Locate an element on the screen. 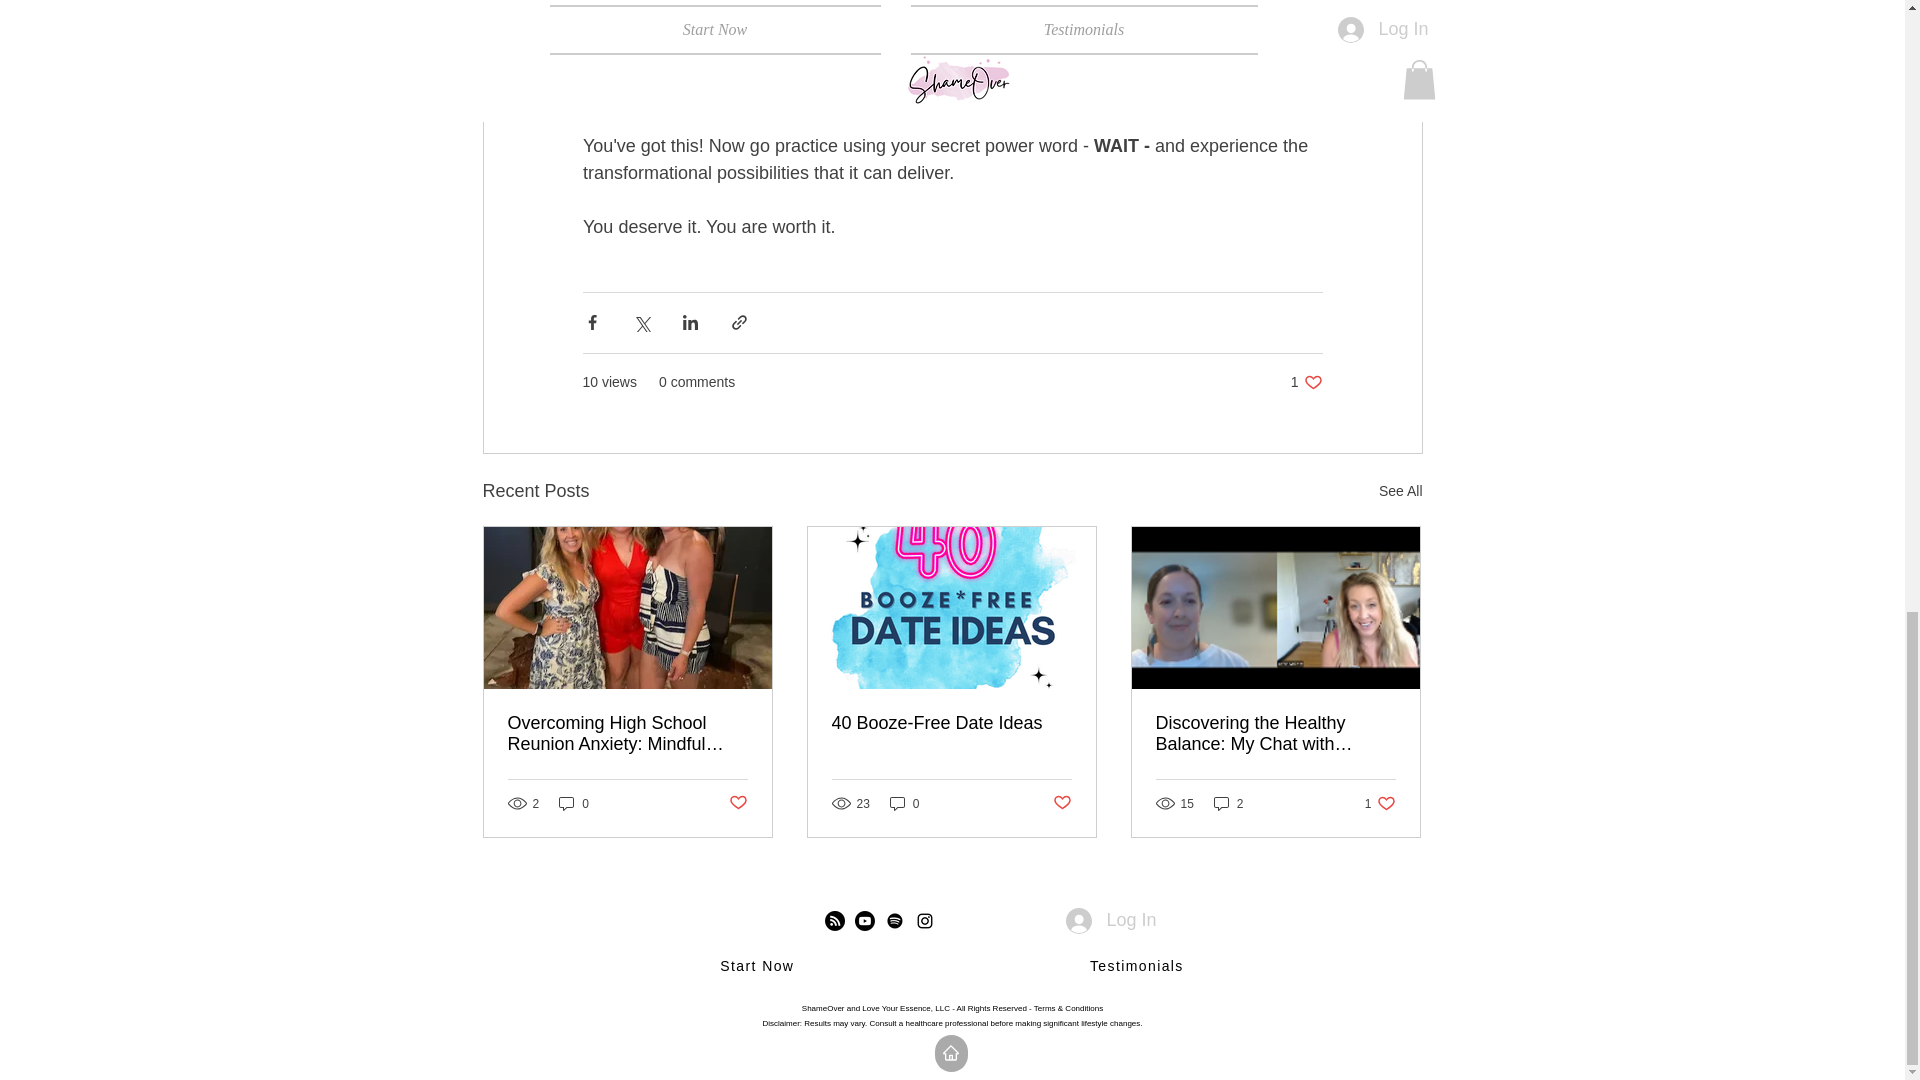 This screenshot has height=1080, width=1920. 0 is located at coordinates (1306, 382).